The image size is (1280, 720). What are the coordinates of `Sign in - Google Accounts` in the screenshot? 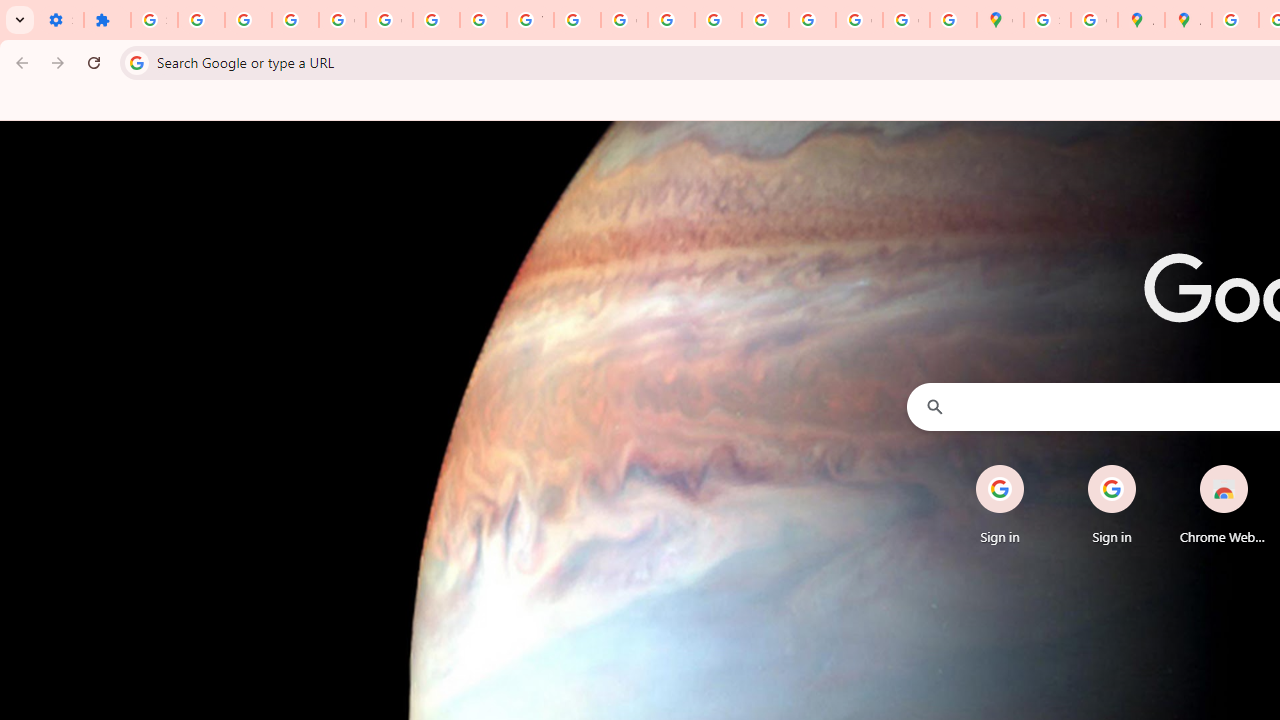 It's located at (154, 20).